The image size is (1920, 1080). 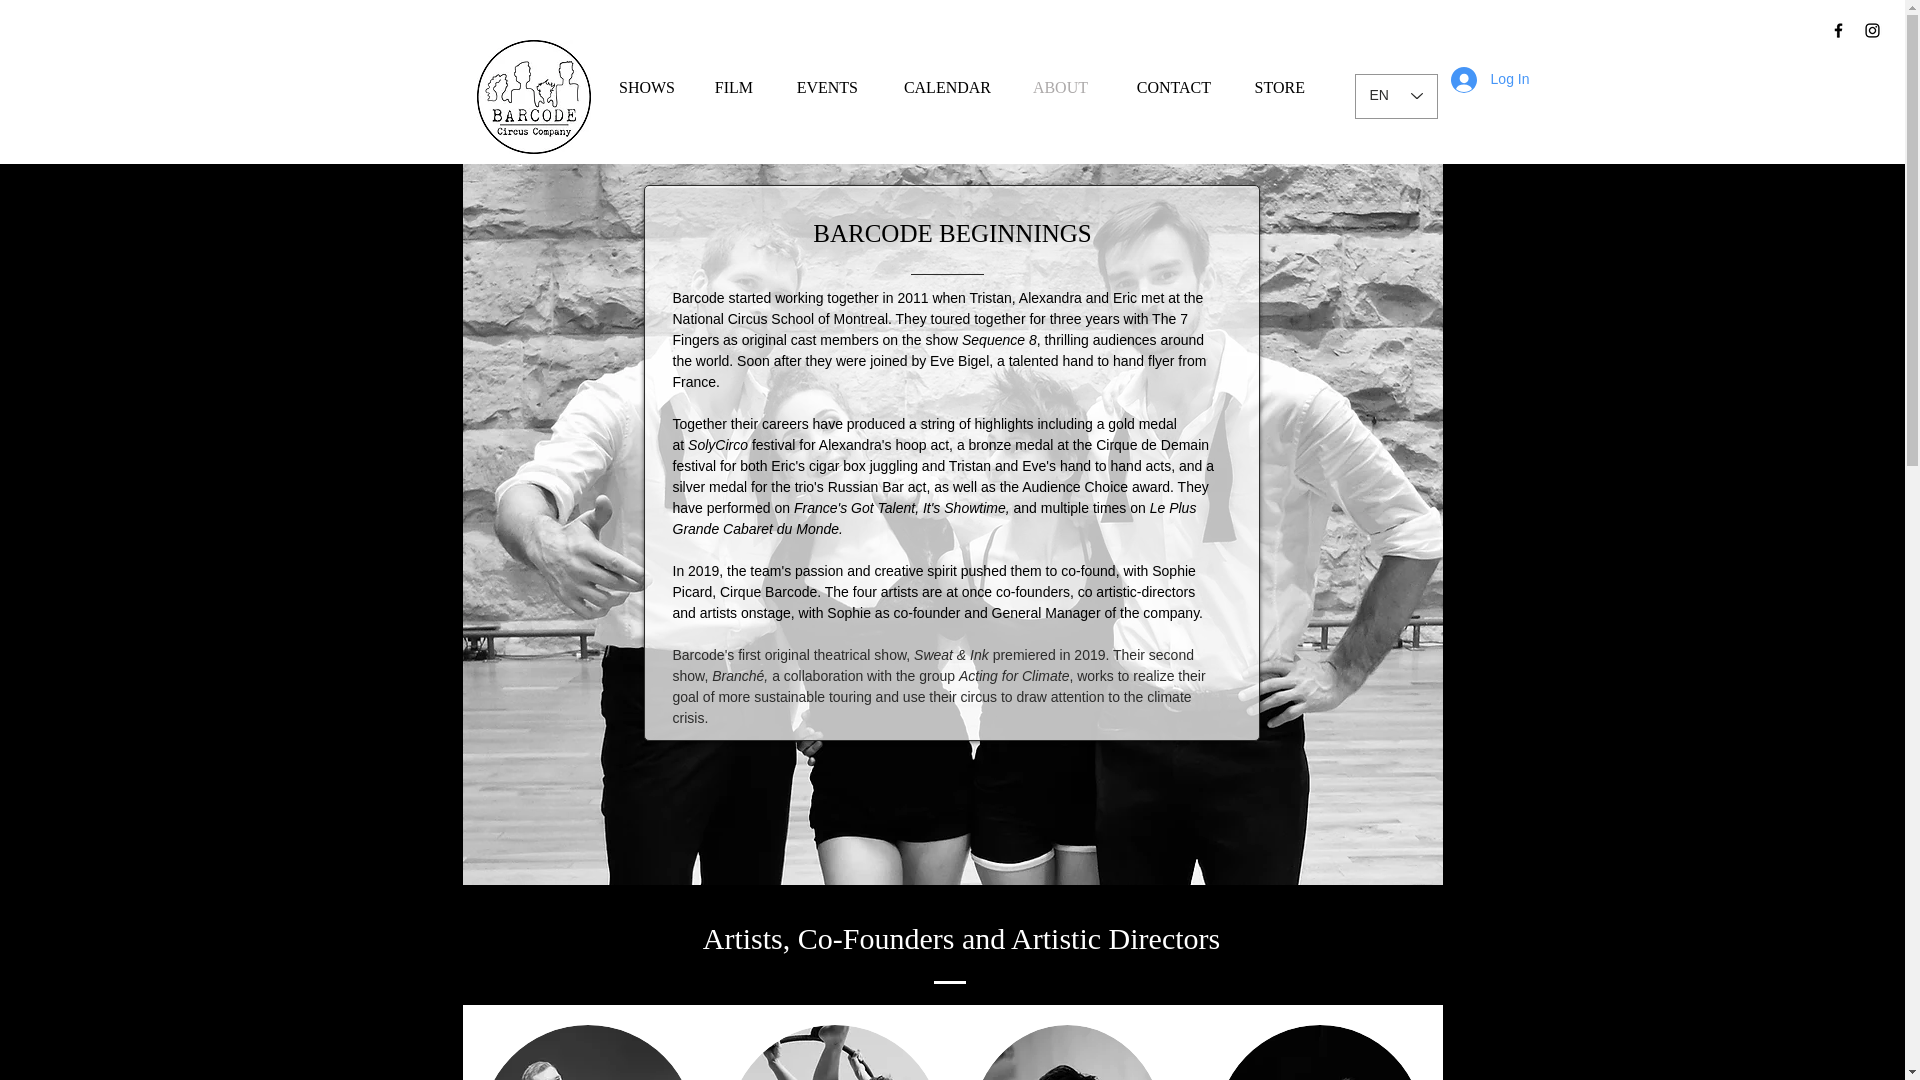 What do you see at coordinates (1162, 88) in the screenshot?
I see `CONTACT` at bounding box center [1162, 88].